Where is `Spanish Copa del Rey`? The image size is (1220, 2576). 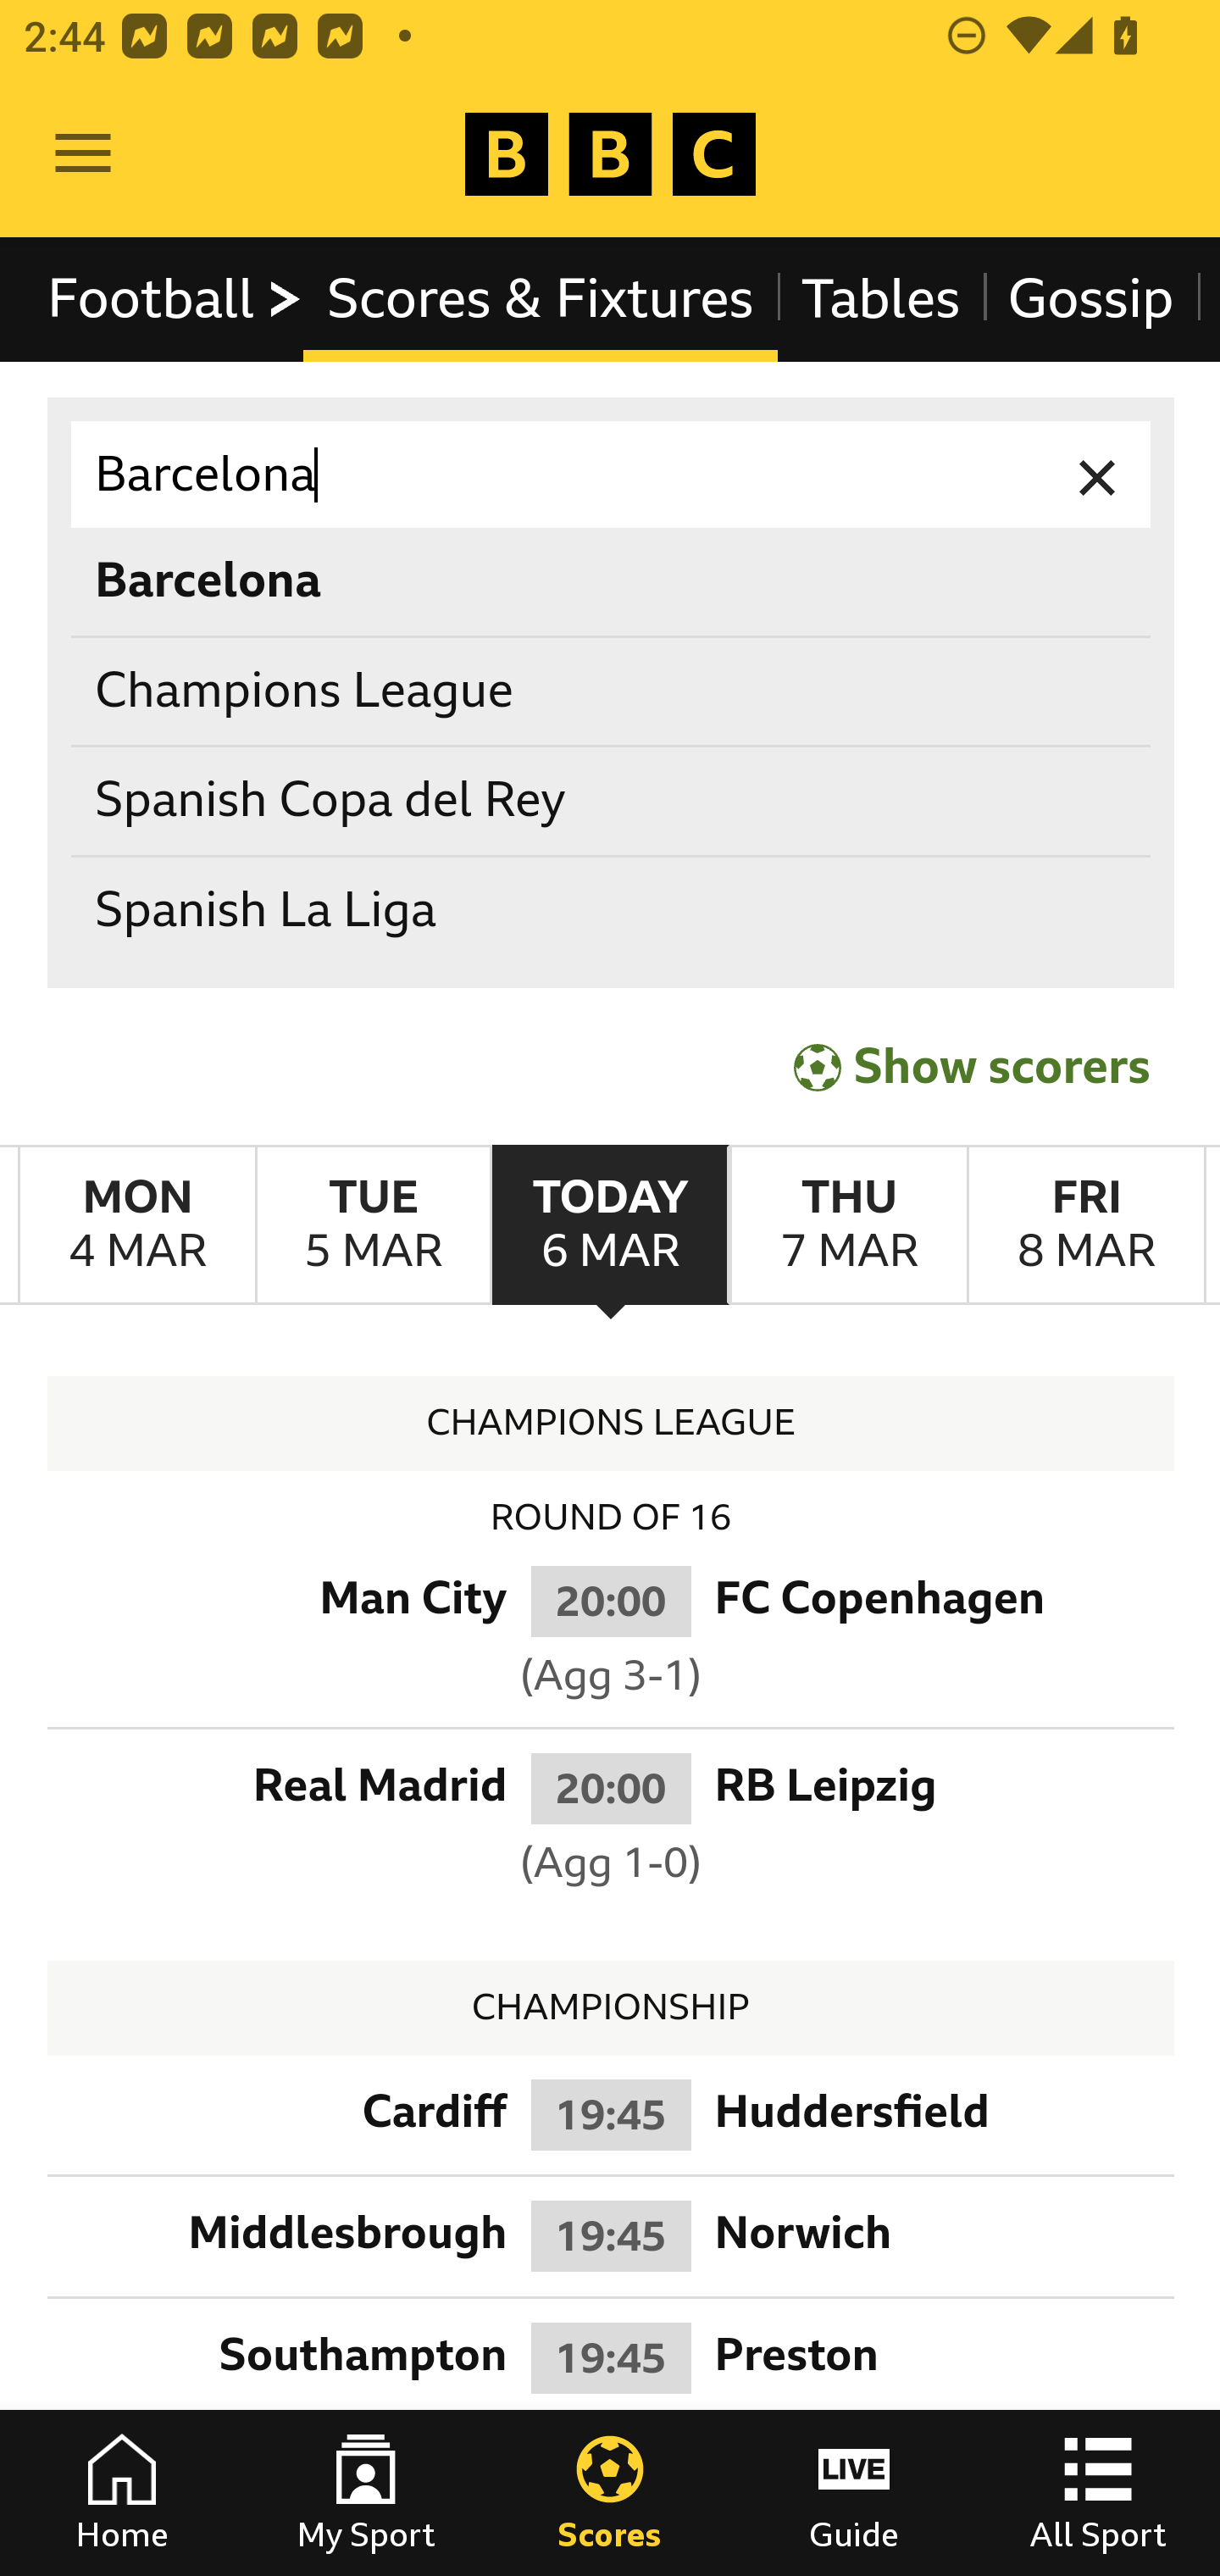 Spanish Copa del Rey is located at coordinates (612, 802).